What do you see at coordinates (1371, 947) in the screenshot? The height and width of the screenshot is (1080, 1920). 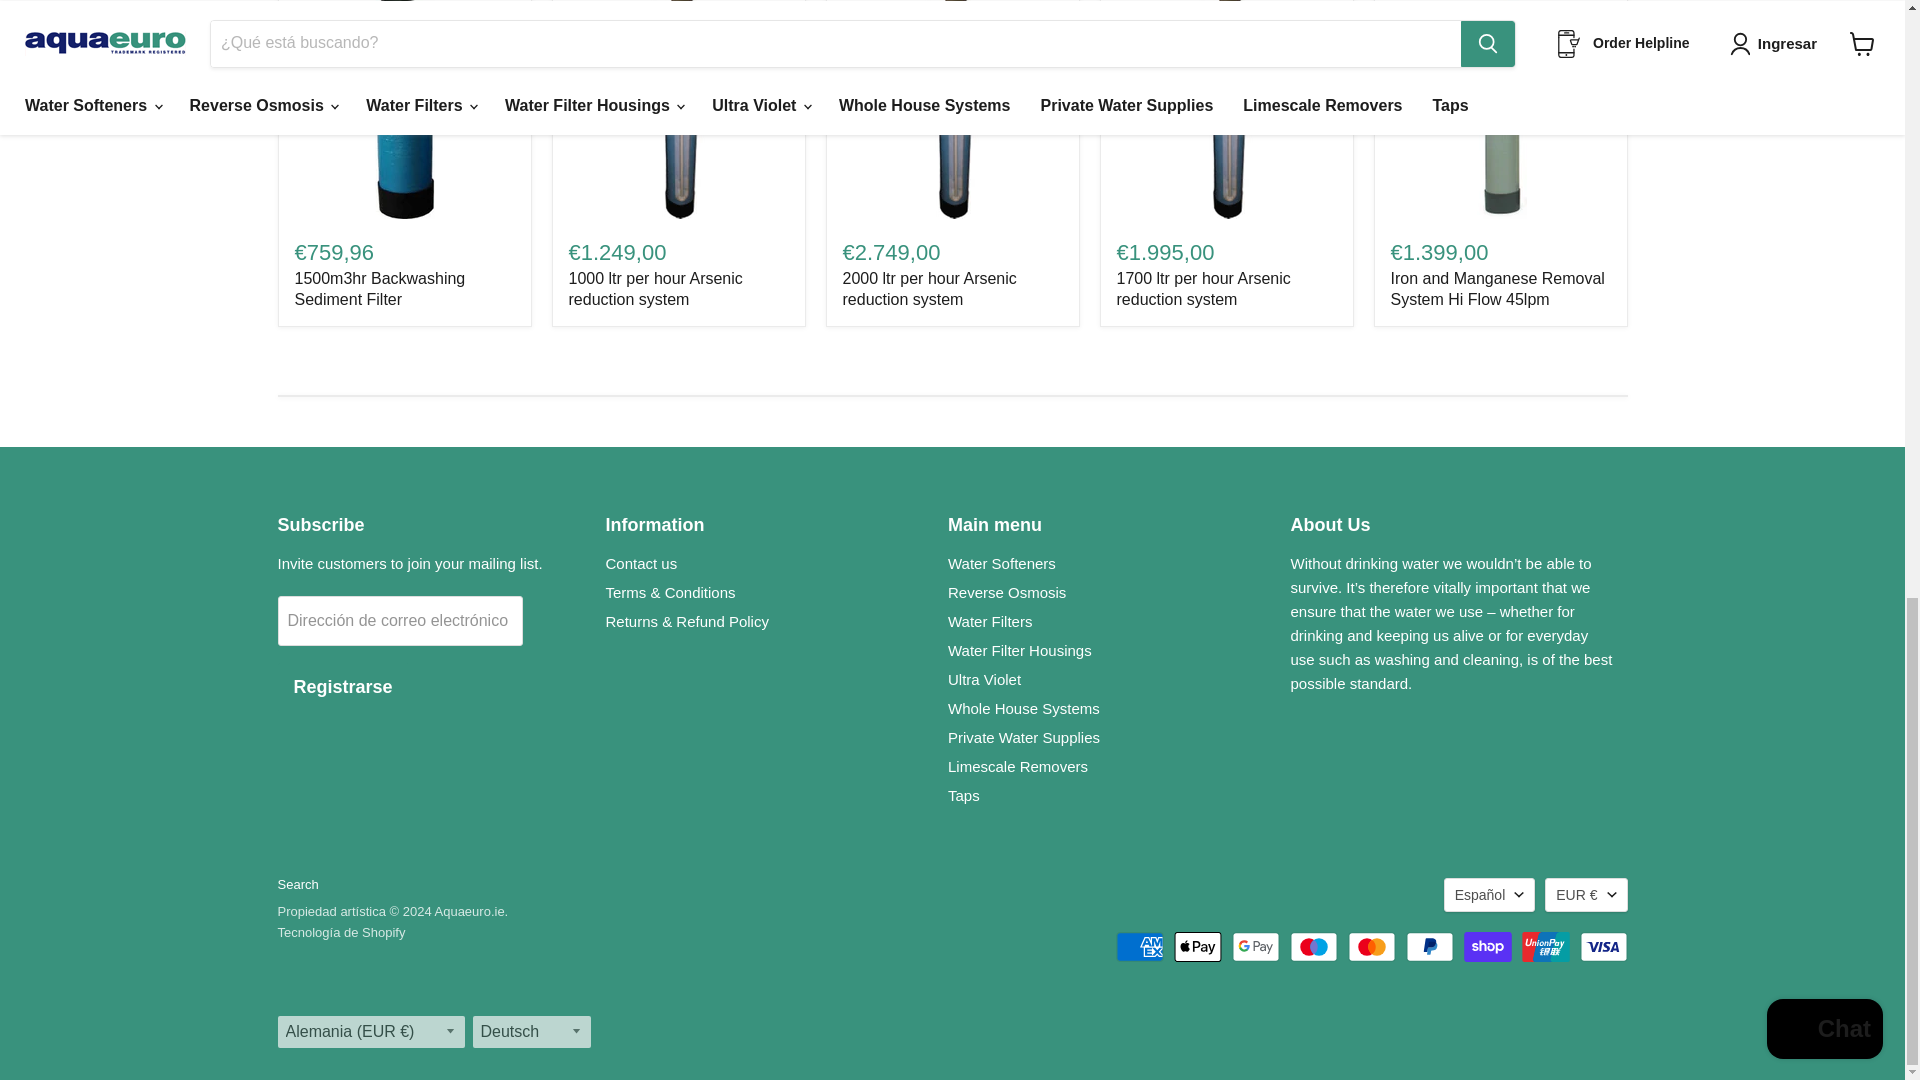 I see `Mastercard` at bounding box center [1371, 947].